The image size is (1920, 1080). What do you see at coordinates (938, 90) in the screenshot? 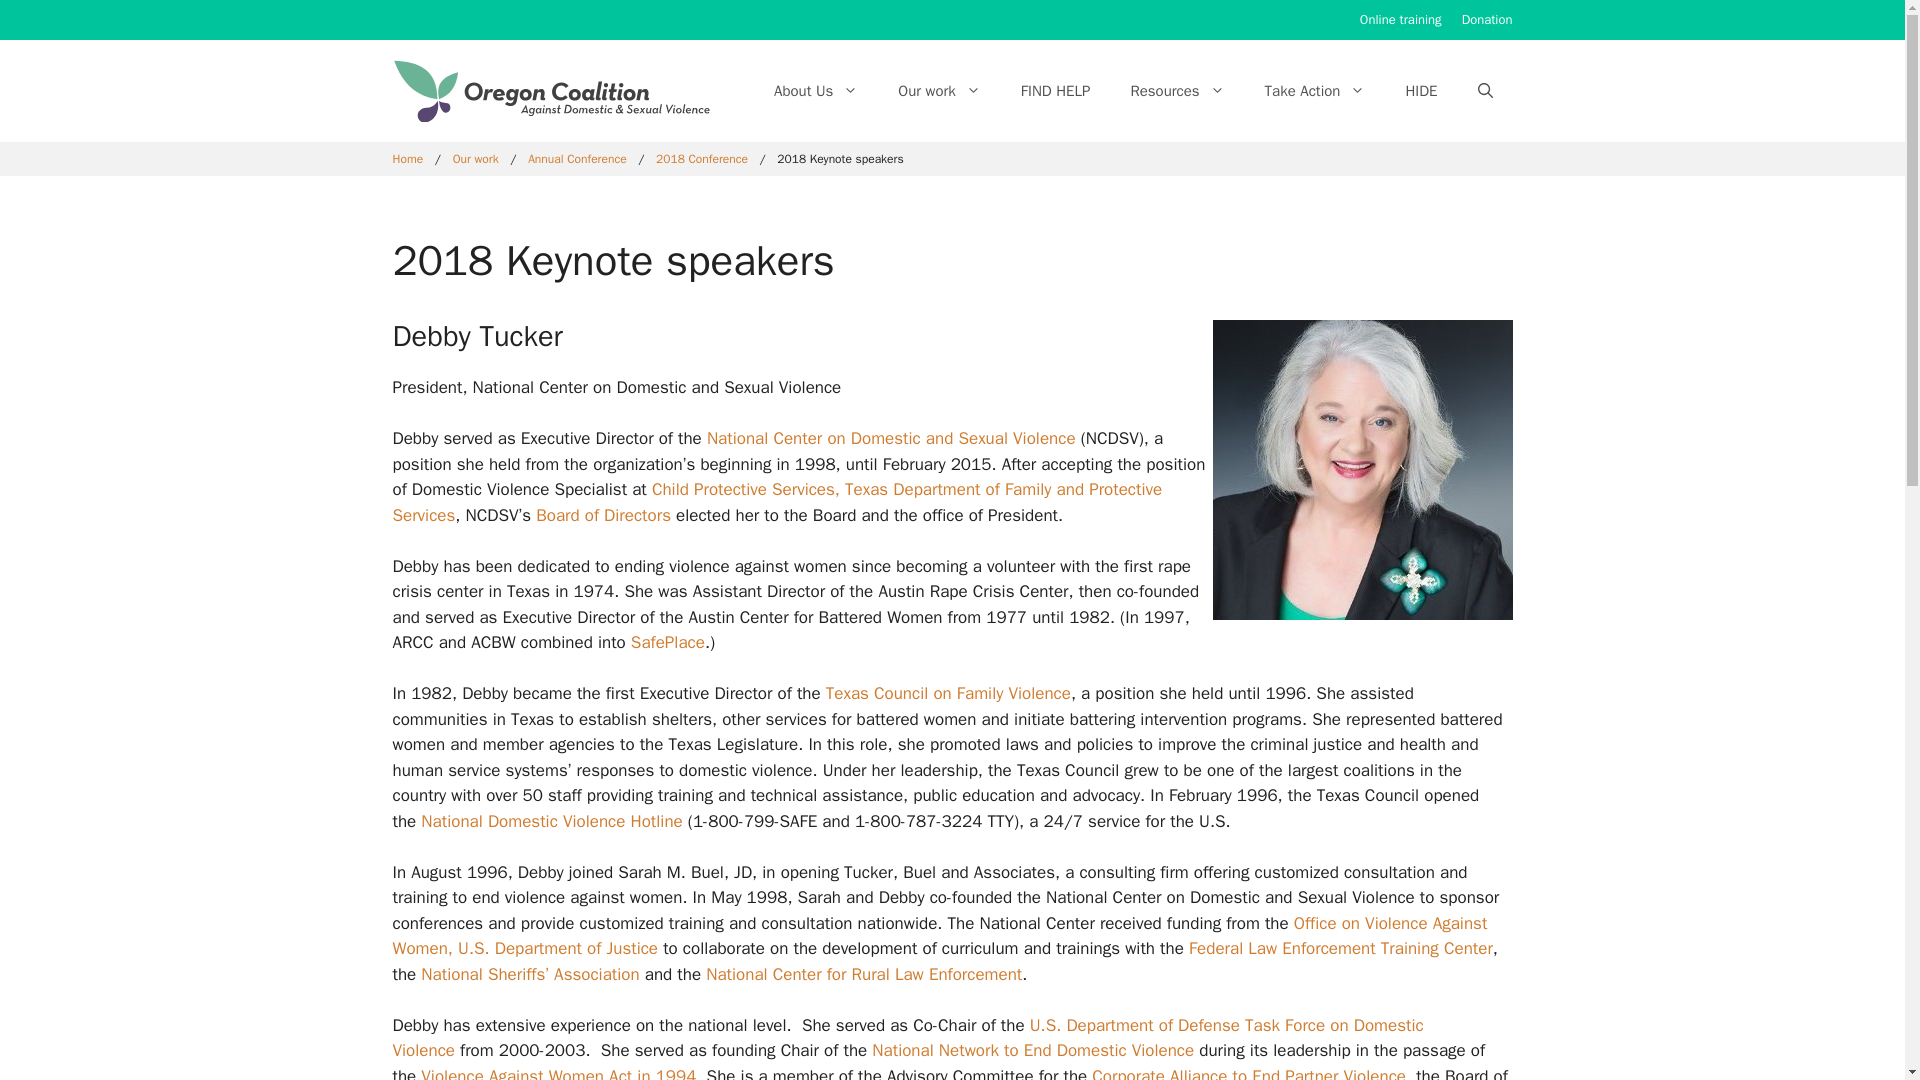
I see `Our work` at bounding box center [938, 90].